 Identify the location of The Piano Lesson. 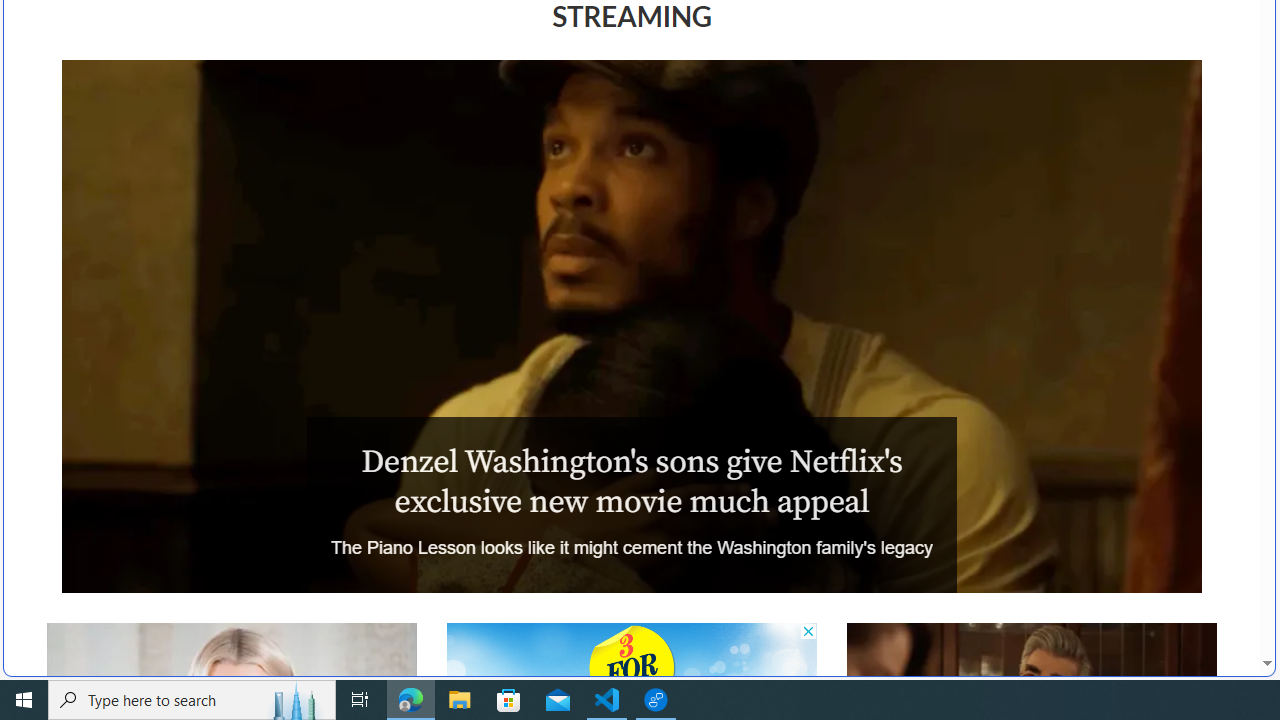
(631, 326).